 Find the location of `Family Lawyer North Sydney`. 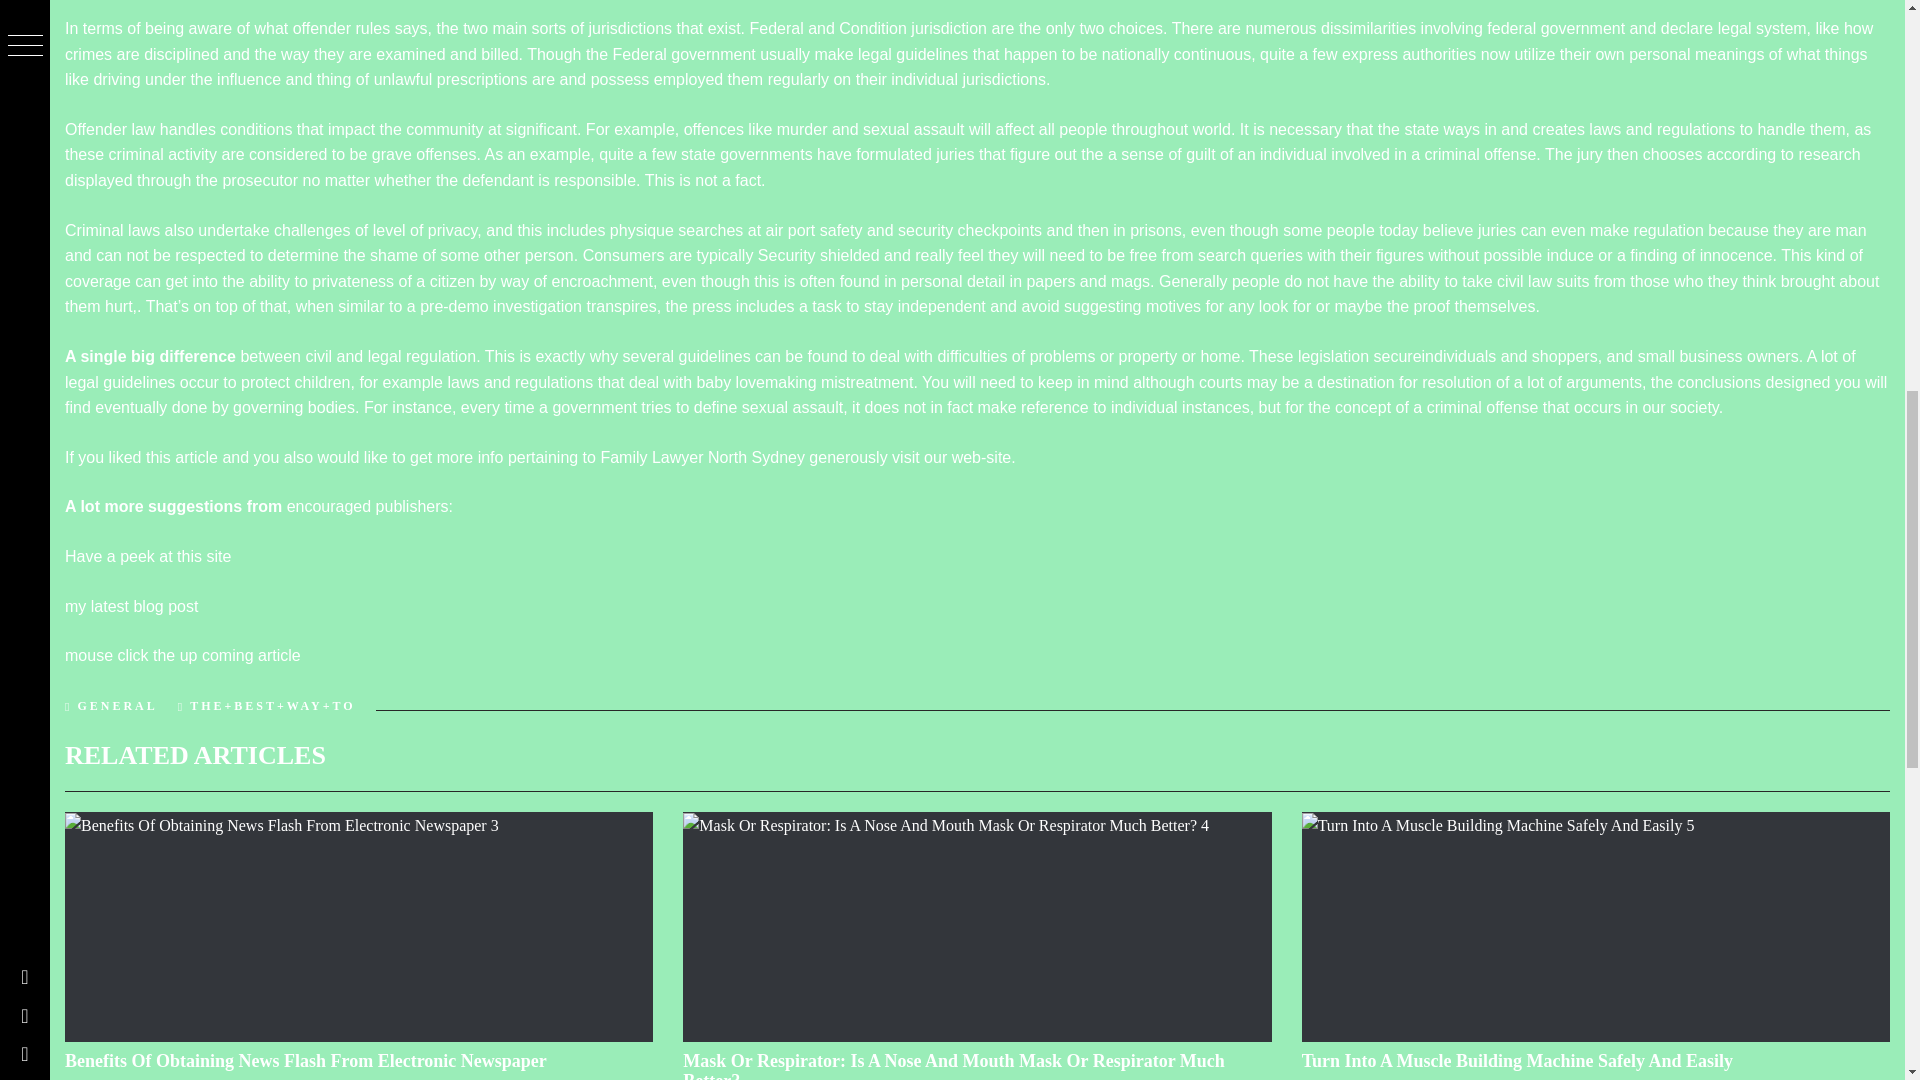

Family Lawyer North Sydney is located at coordinates (702, 457).